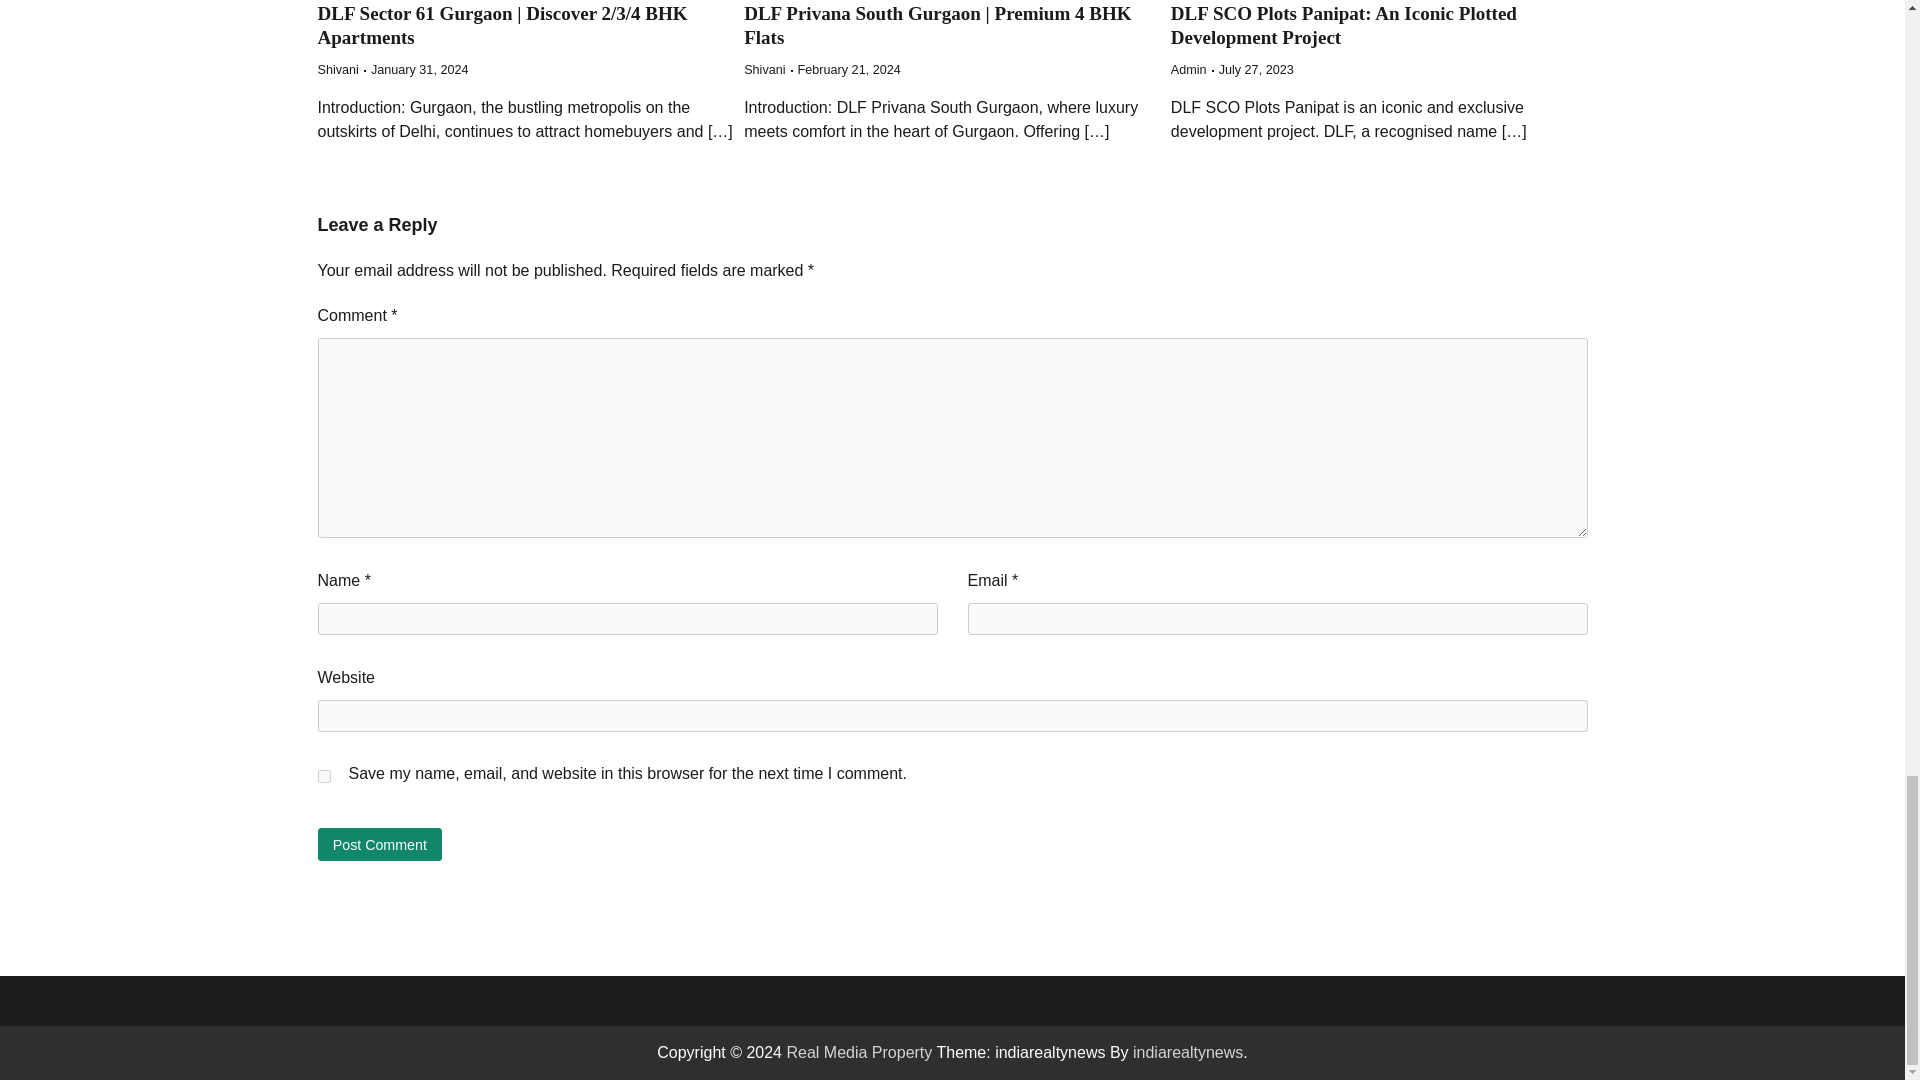  I want to click on Admin, so click(1189, 69).